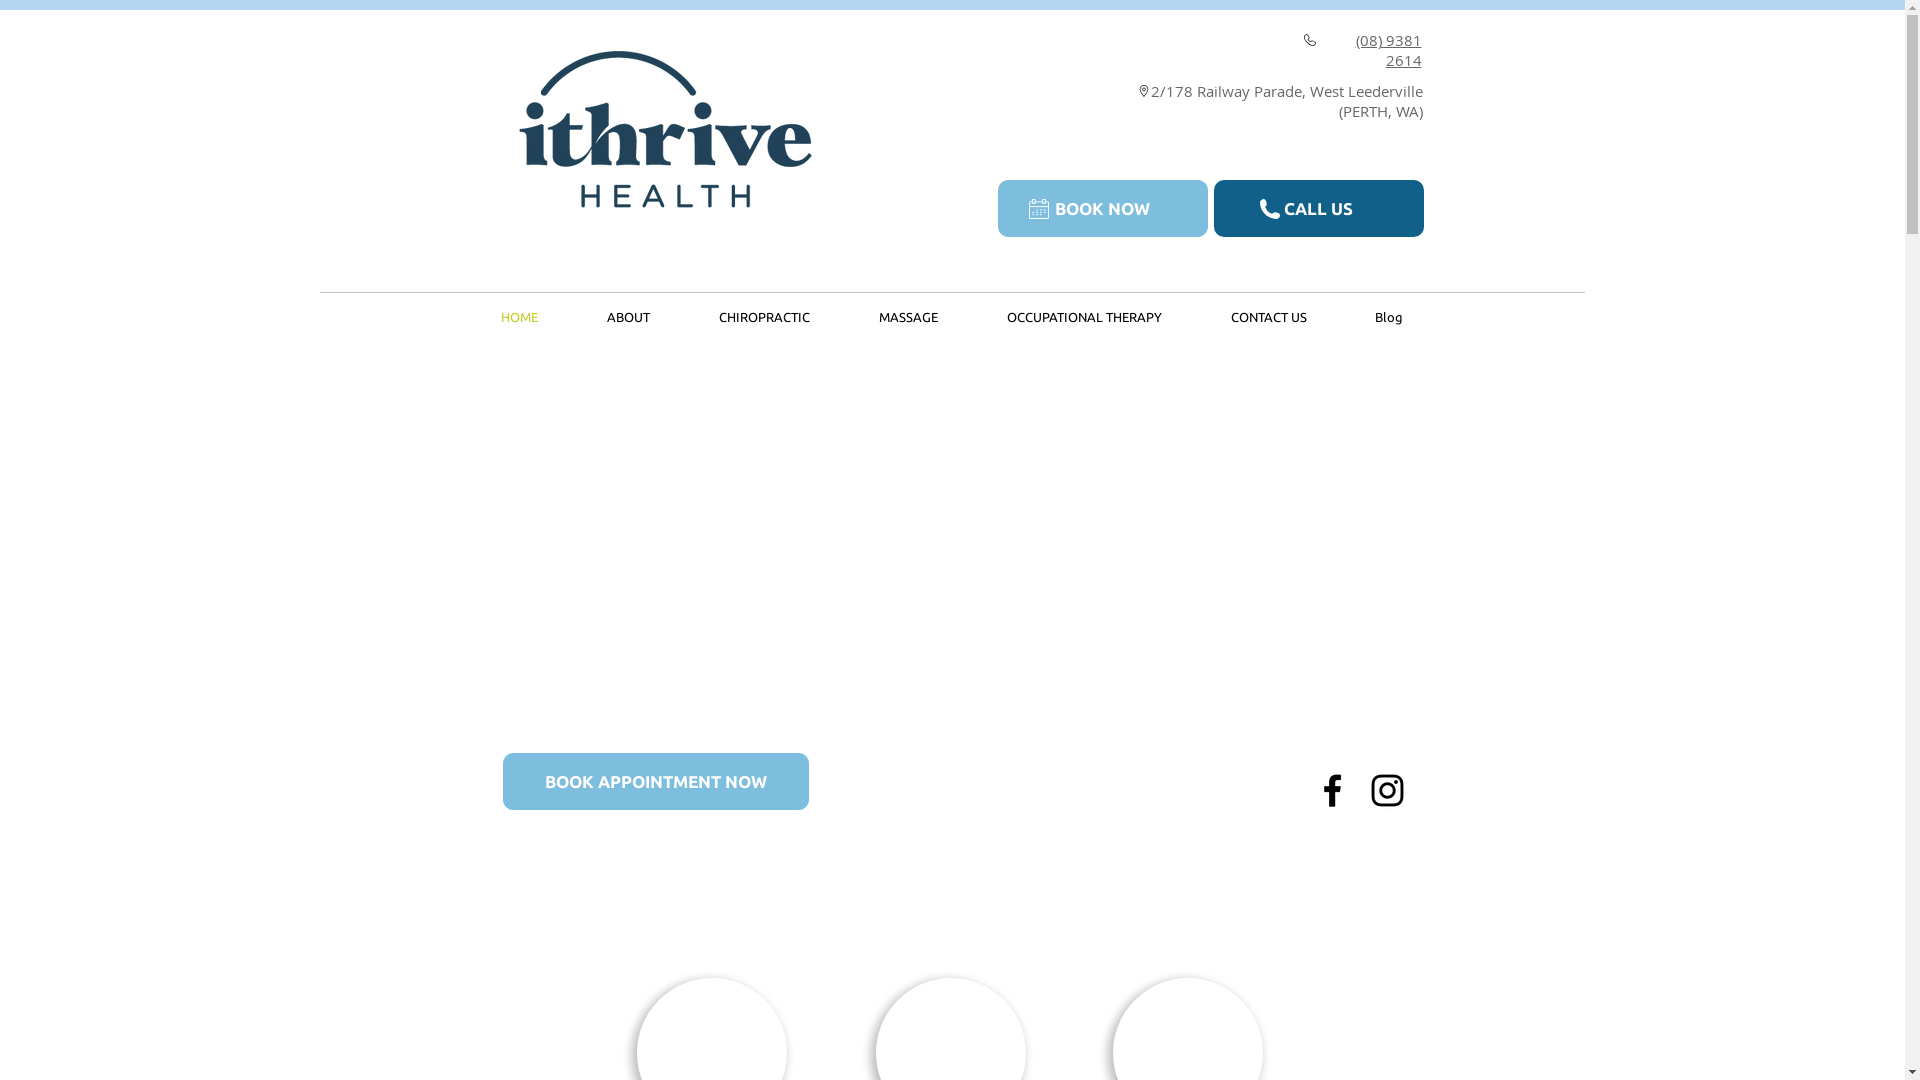 Image resolution: width=1920 pixels, height=1080 pixels. I want to click on ABOUT, so click(628, 318).